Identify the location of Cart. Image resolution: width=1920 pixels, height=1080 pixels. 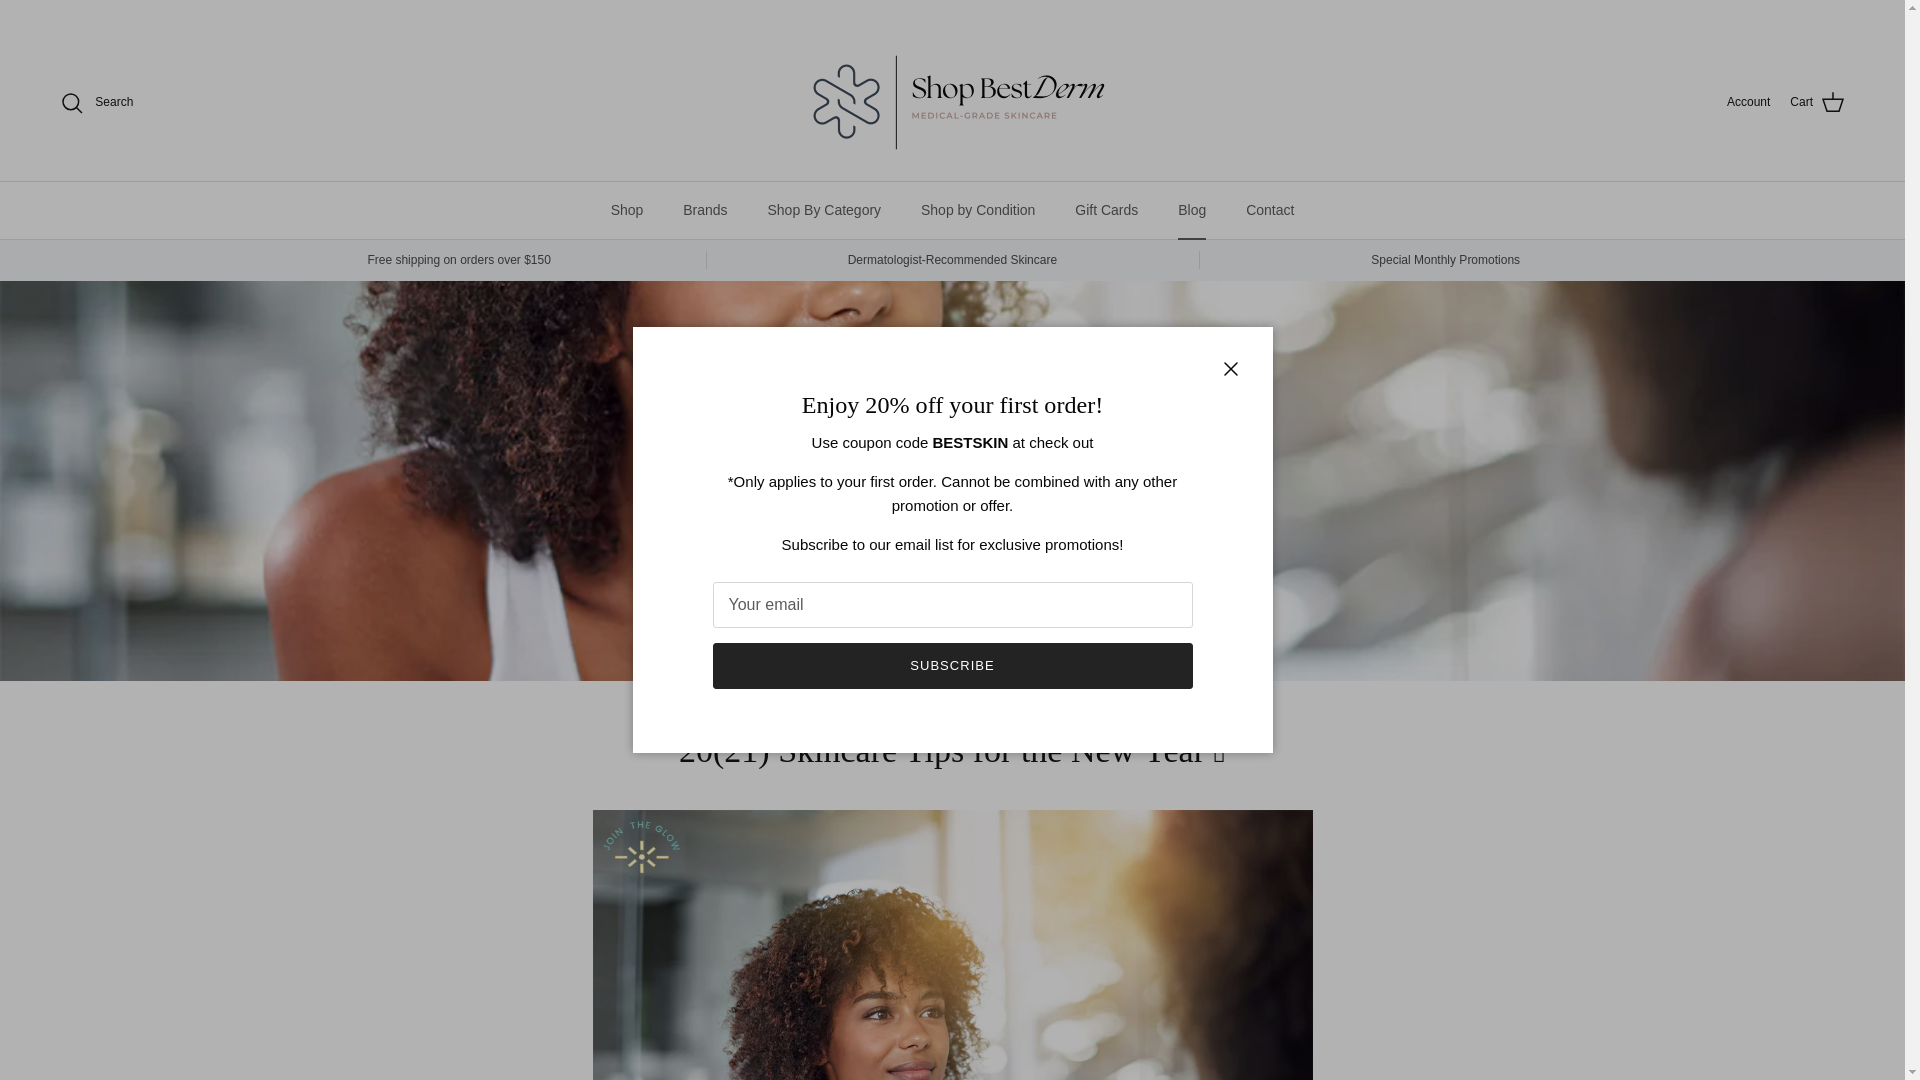
(1817, 102).